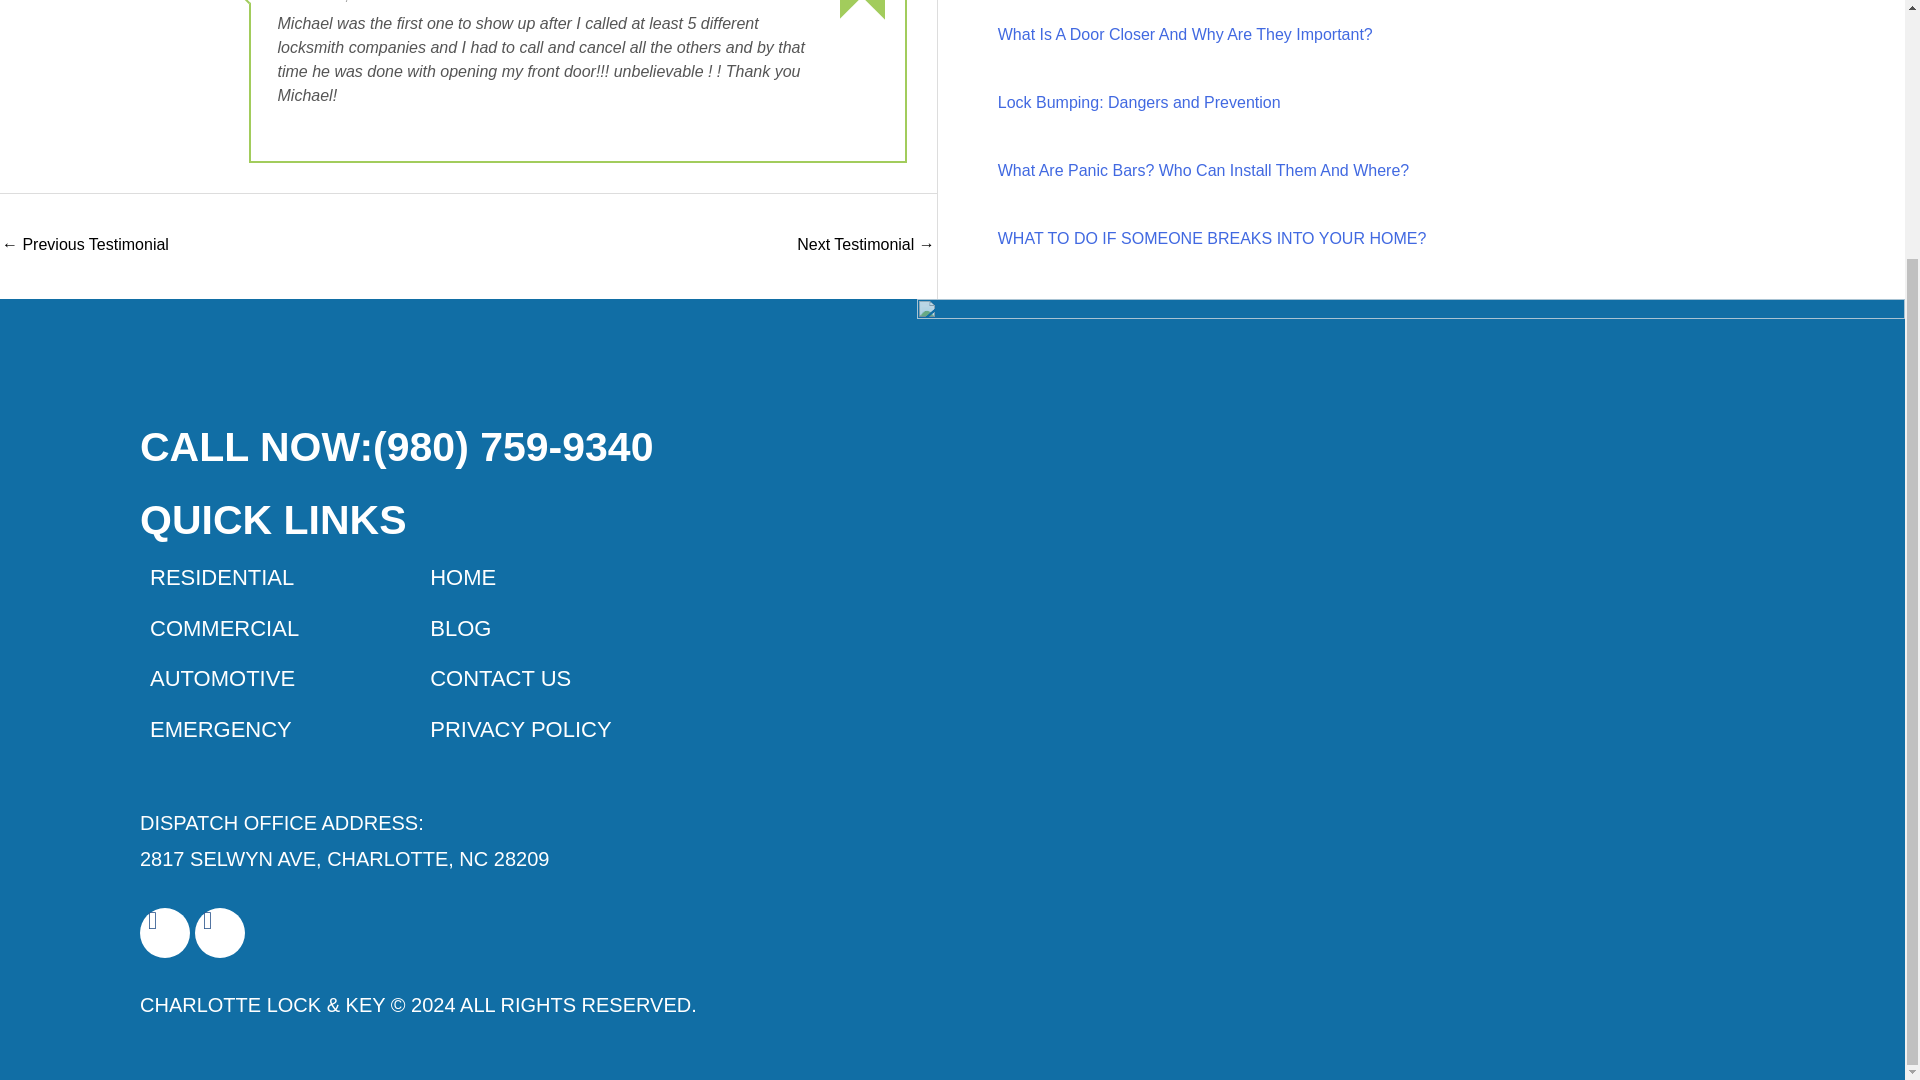 This screenshot has height=1080, width=1920. Describe the element at coordinates (1185, 34) in the screenshot. I see `What Is A Door Closer And Why Are They Important?` at that location.